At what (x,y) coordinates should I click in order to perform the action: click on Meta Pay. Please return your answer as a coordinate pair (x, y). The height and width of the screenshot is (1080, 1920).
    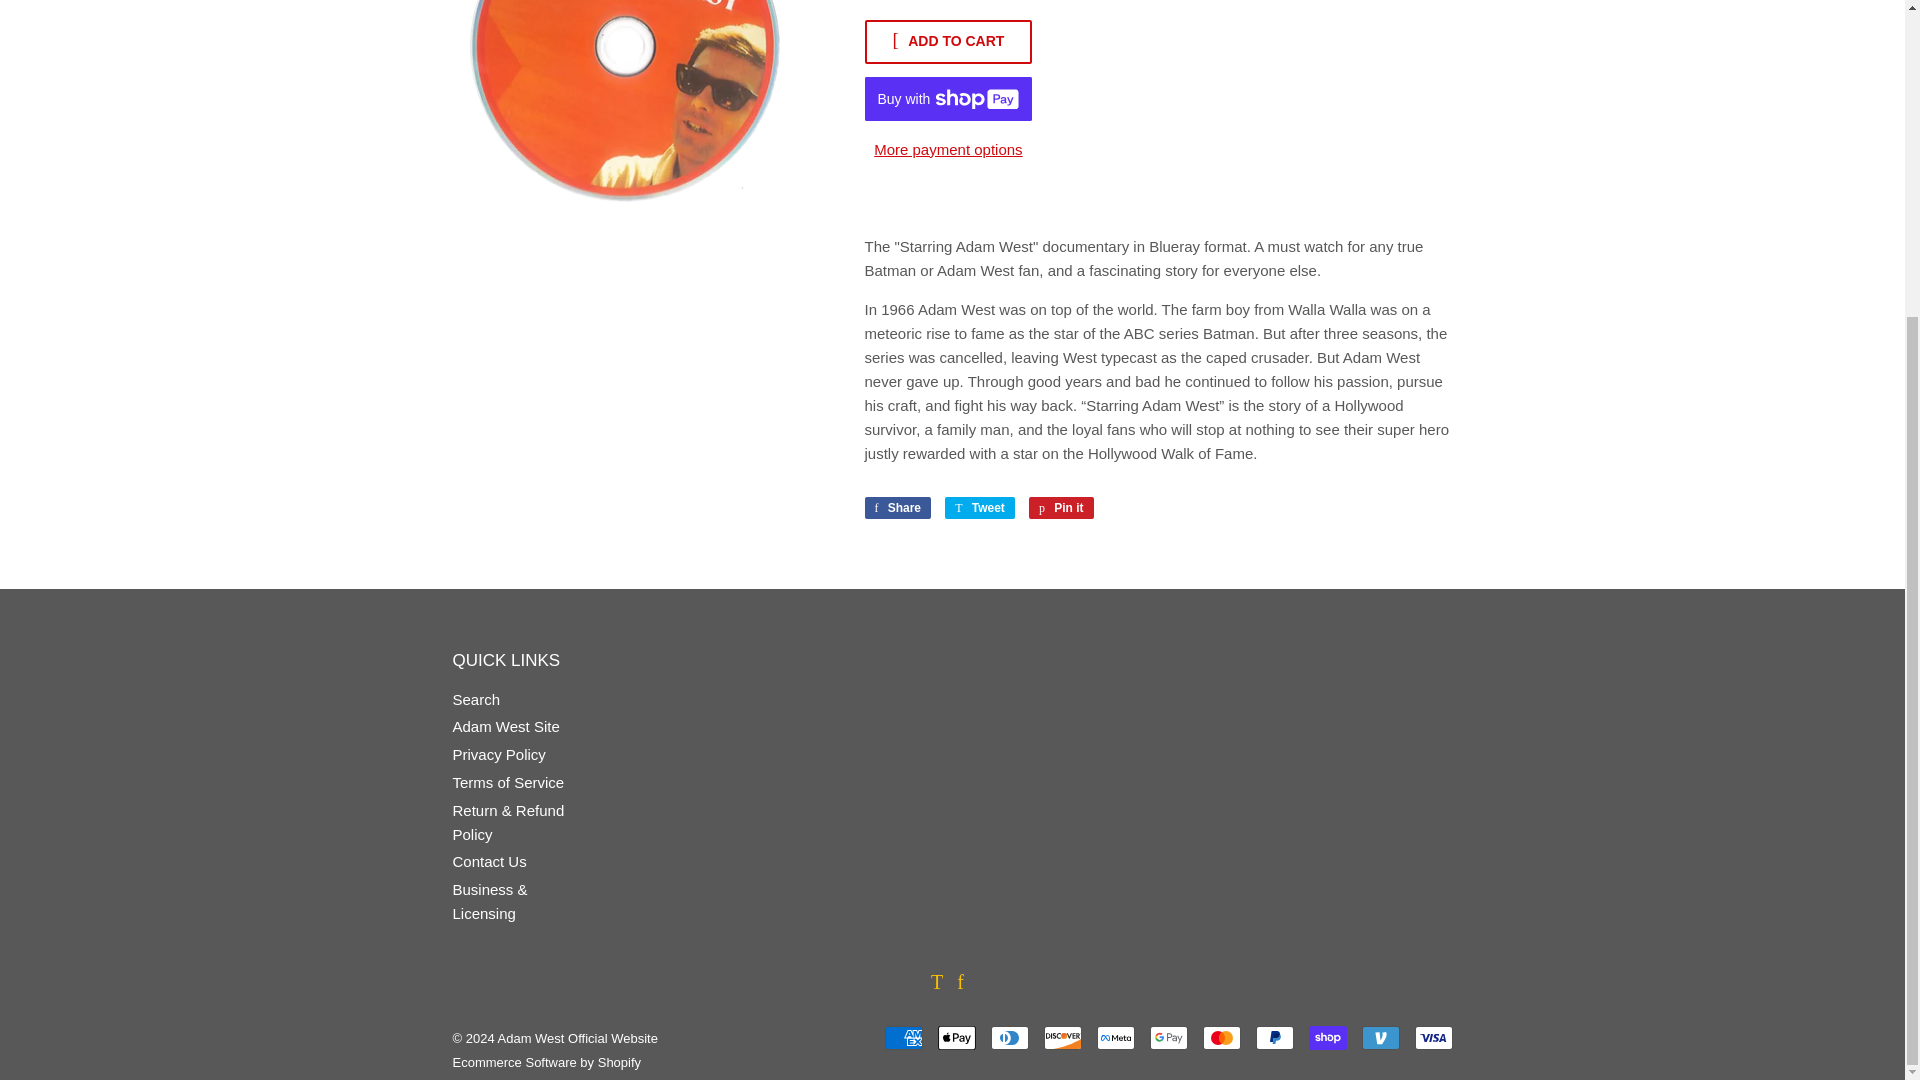
    Looking at the image, I should click on (1274, 1038).